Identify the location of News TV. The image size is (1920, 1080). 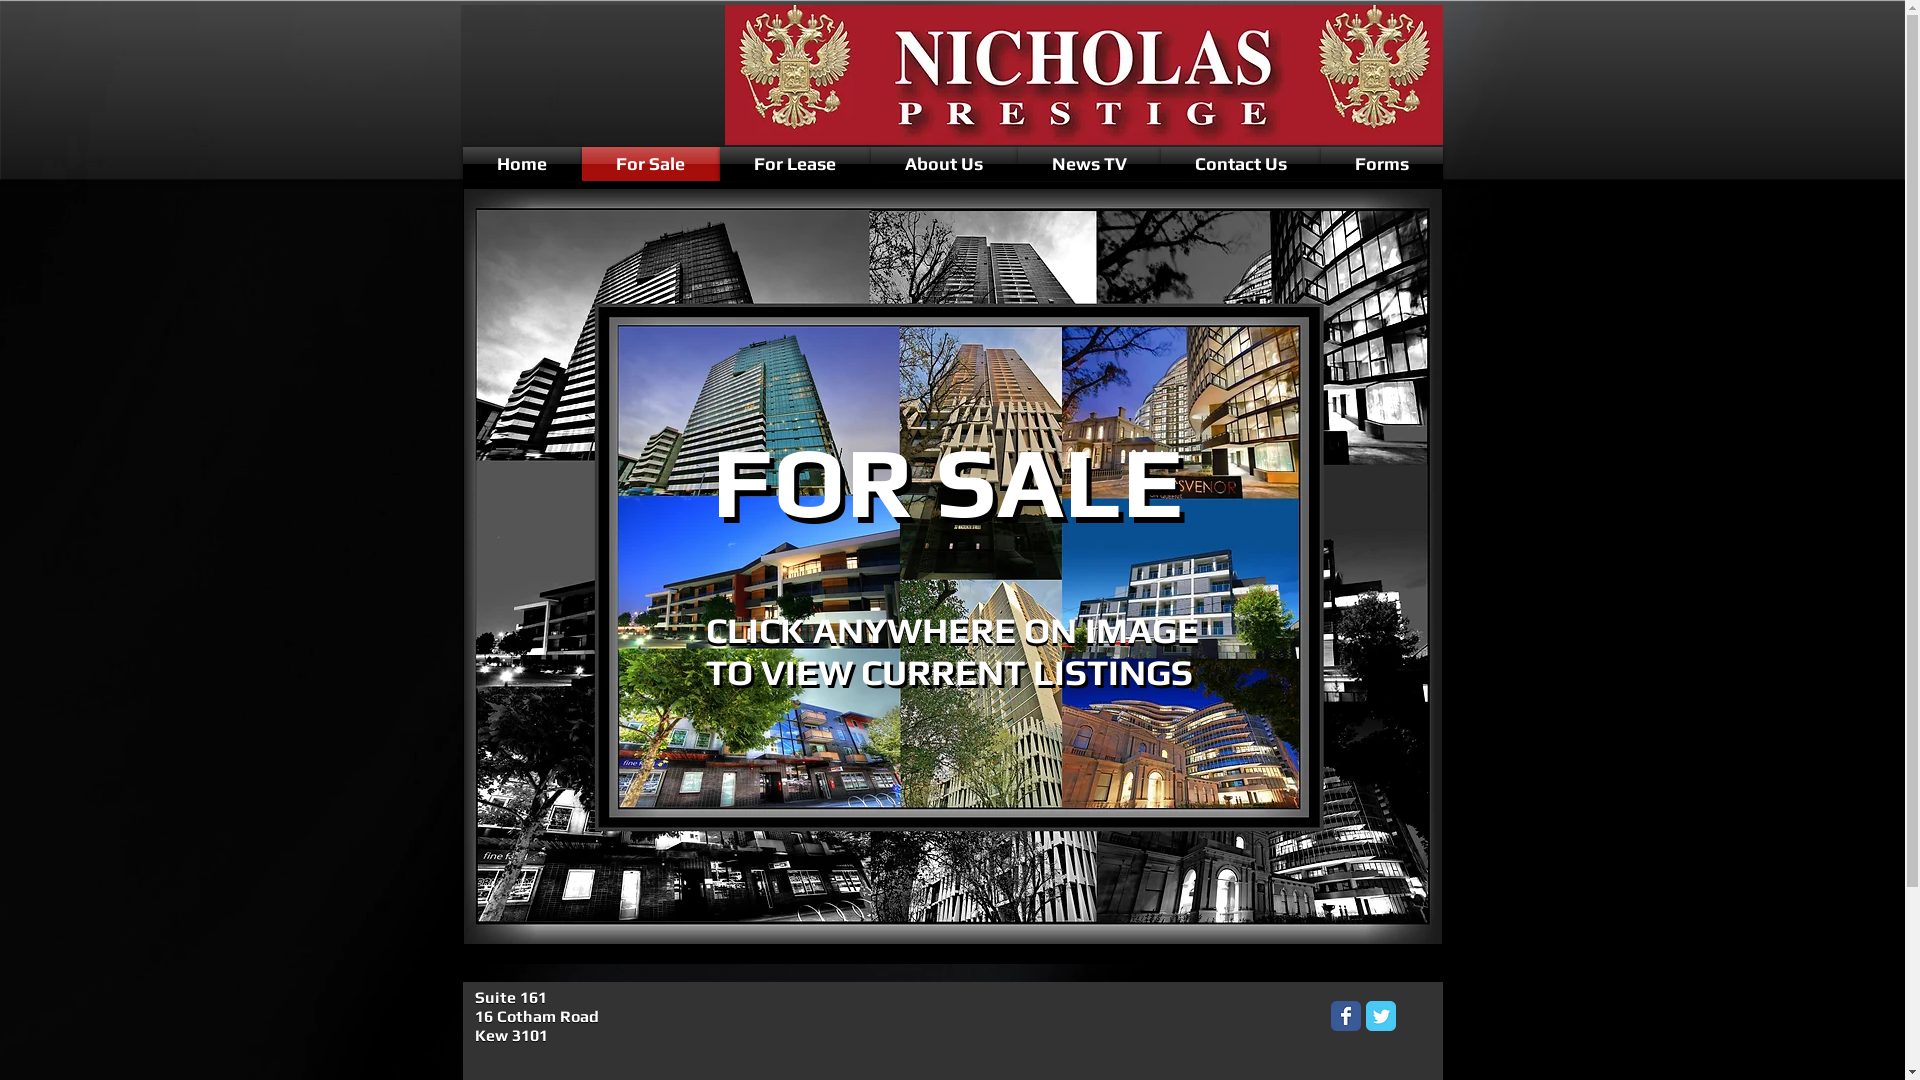
(1089, 164).